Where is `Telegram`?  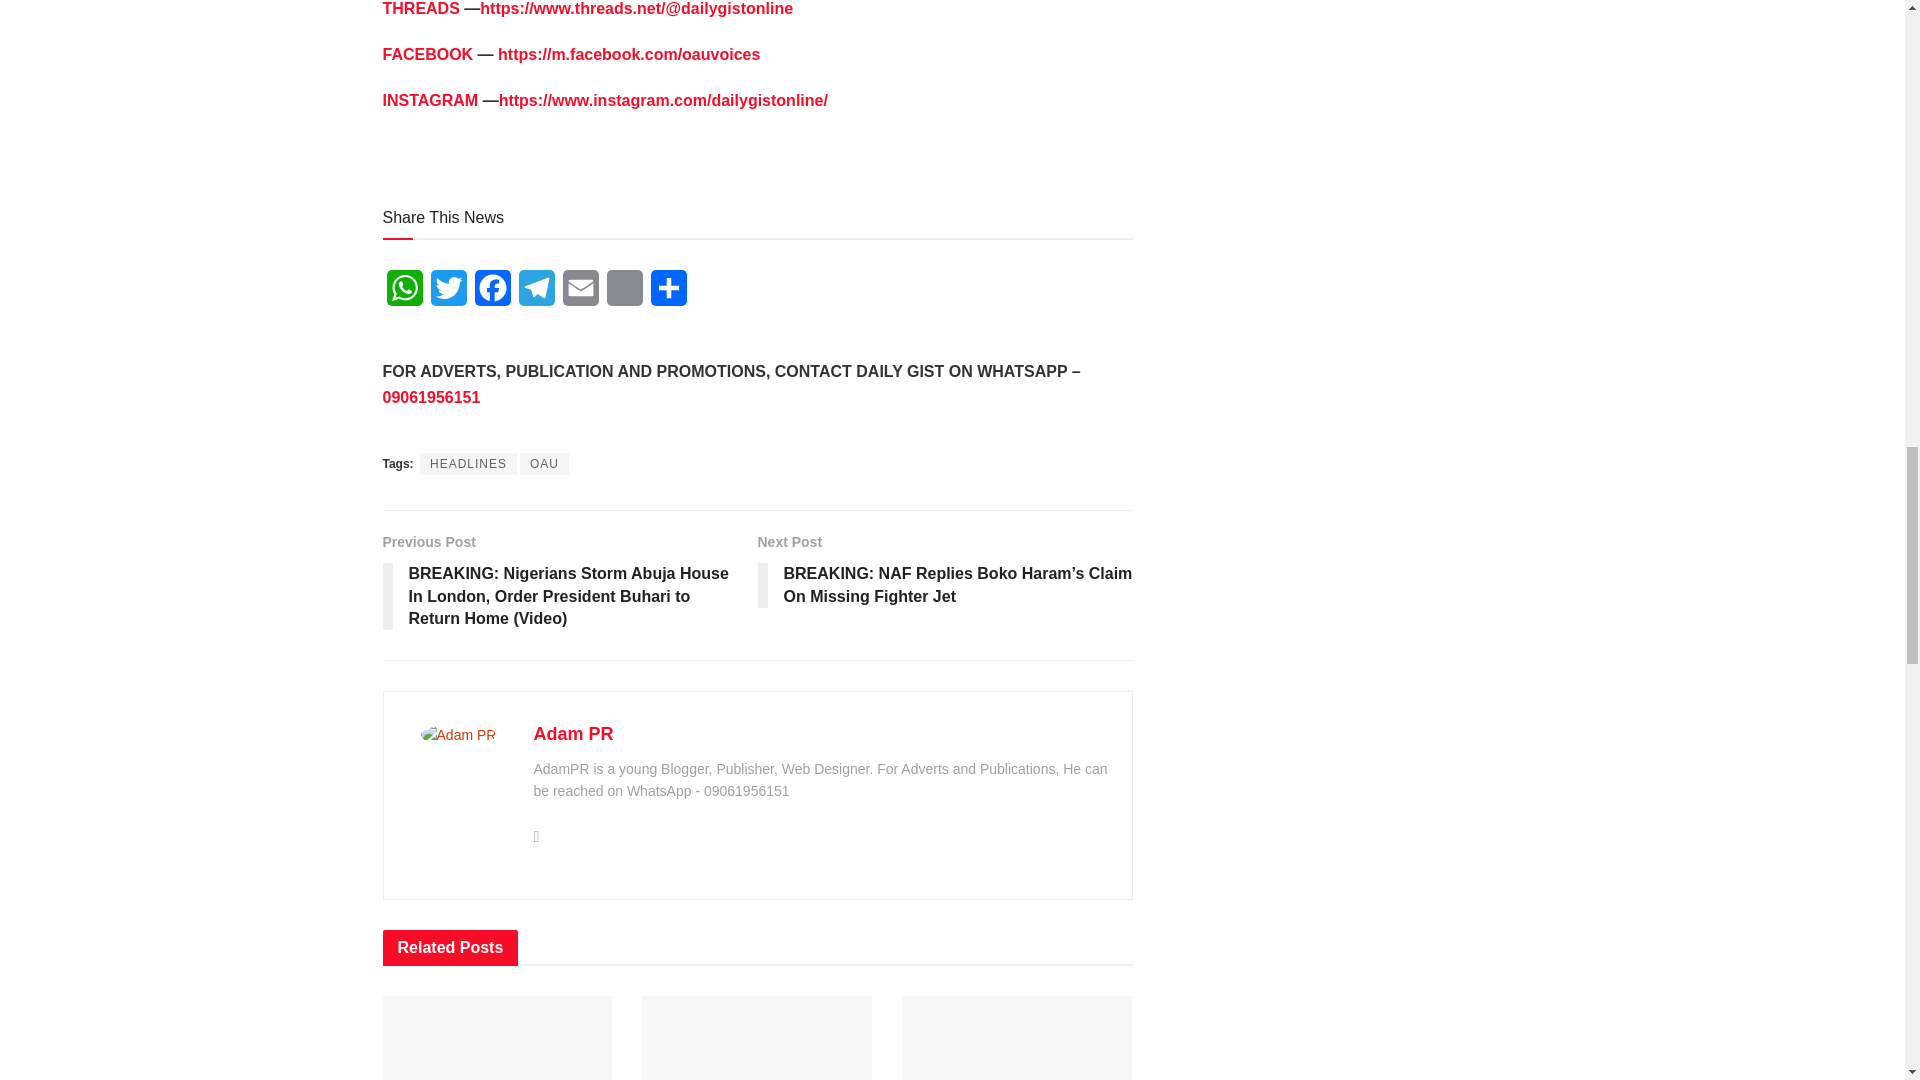 Telegram is located at coordinates (536, 294).